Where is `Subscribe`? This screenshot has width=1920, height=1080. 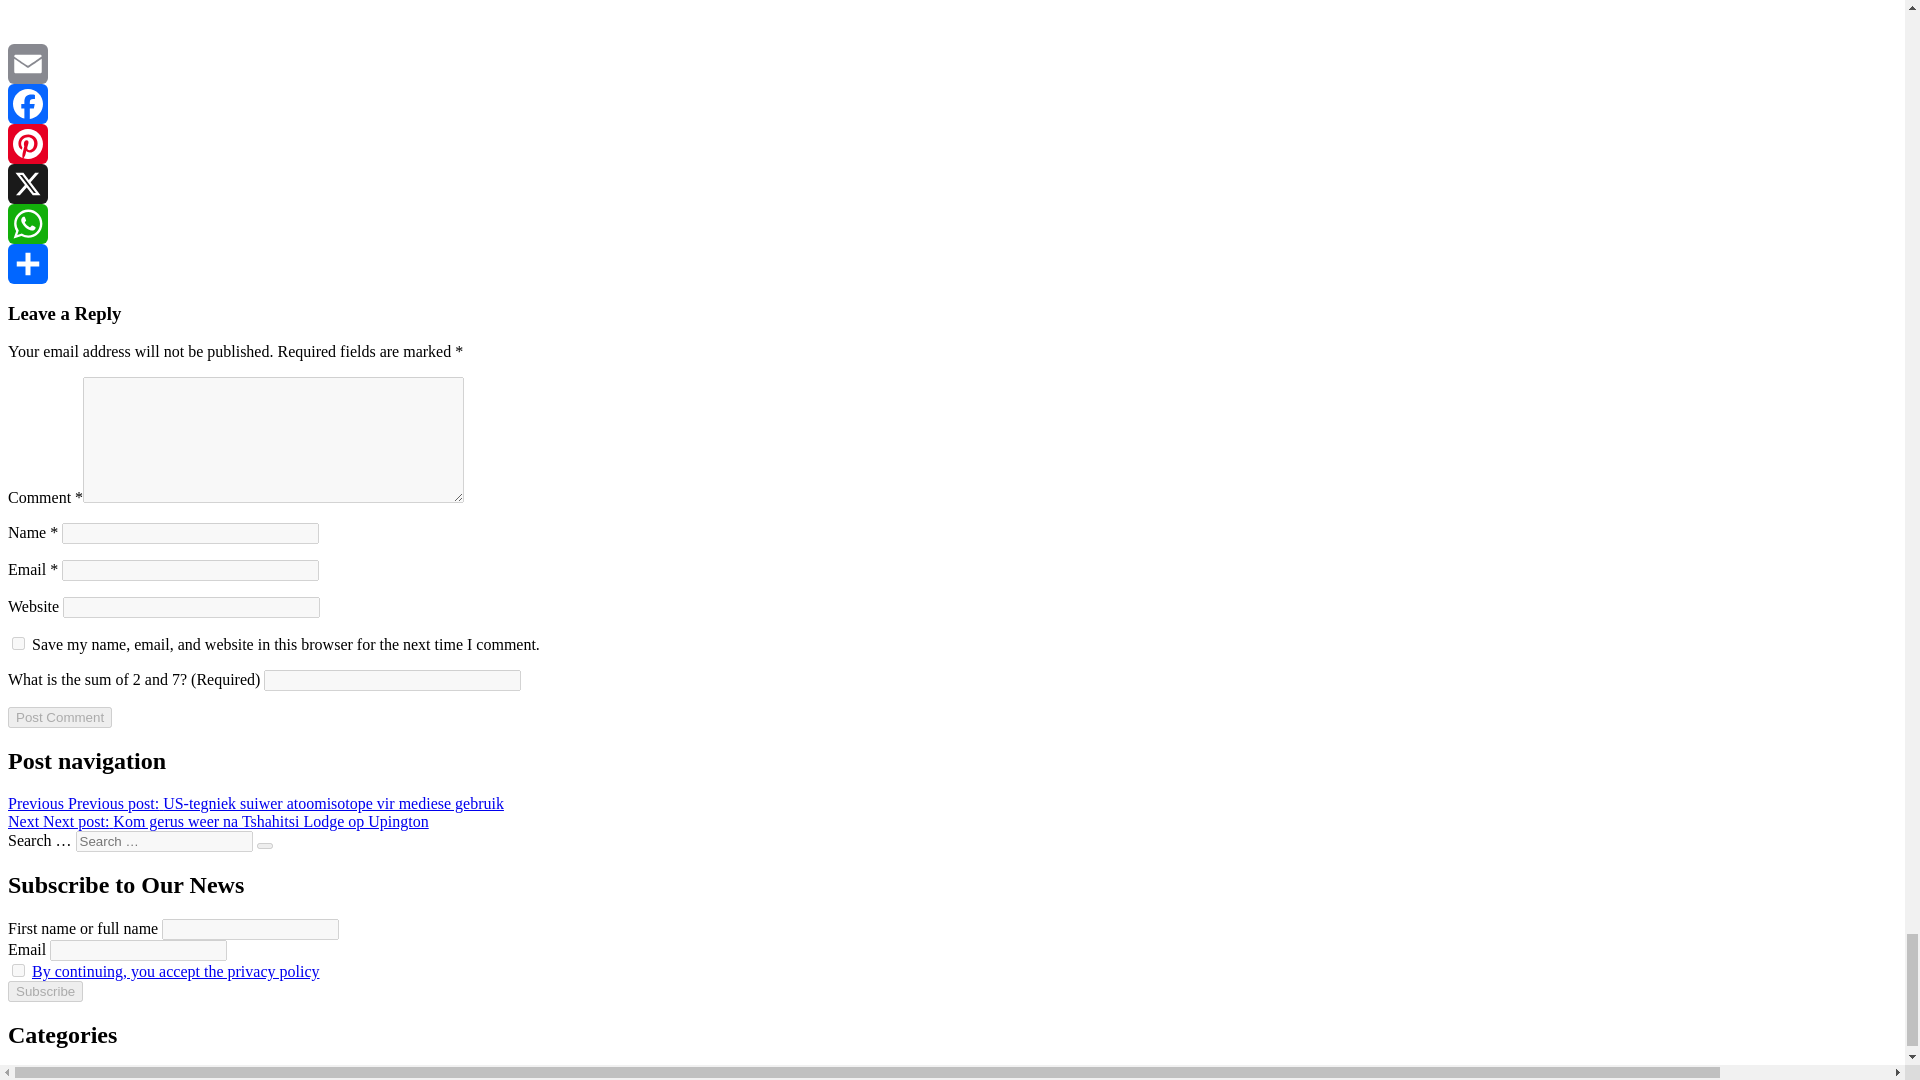 Subscribe is located at coordinates (44, 991).